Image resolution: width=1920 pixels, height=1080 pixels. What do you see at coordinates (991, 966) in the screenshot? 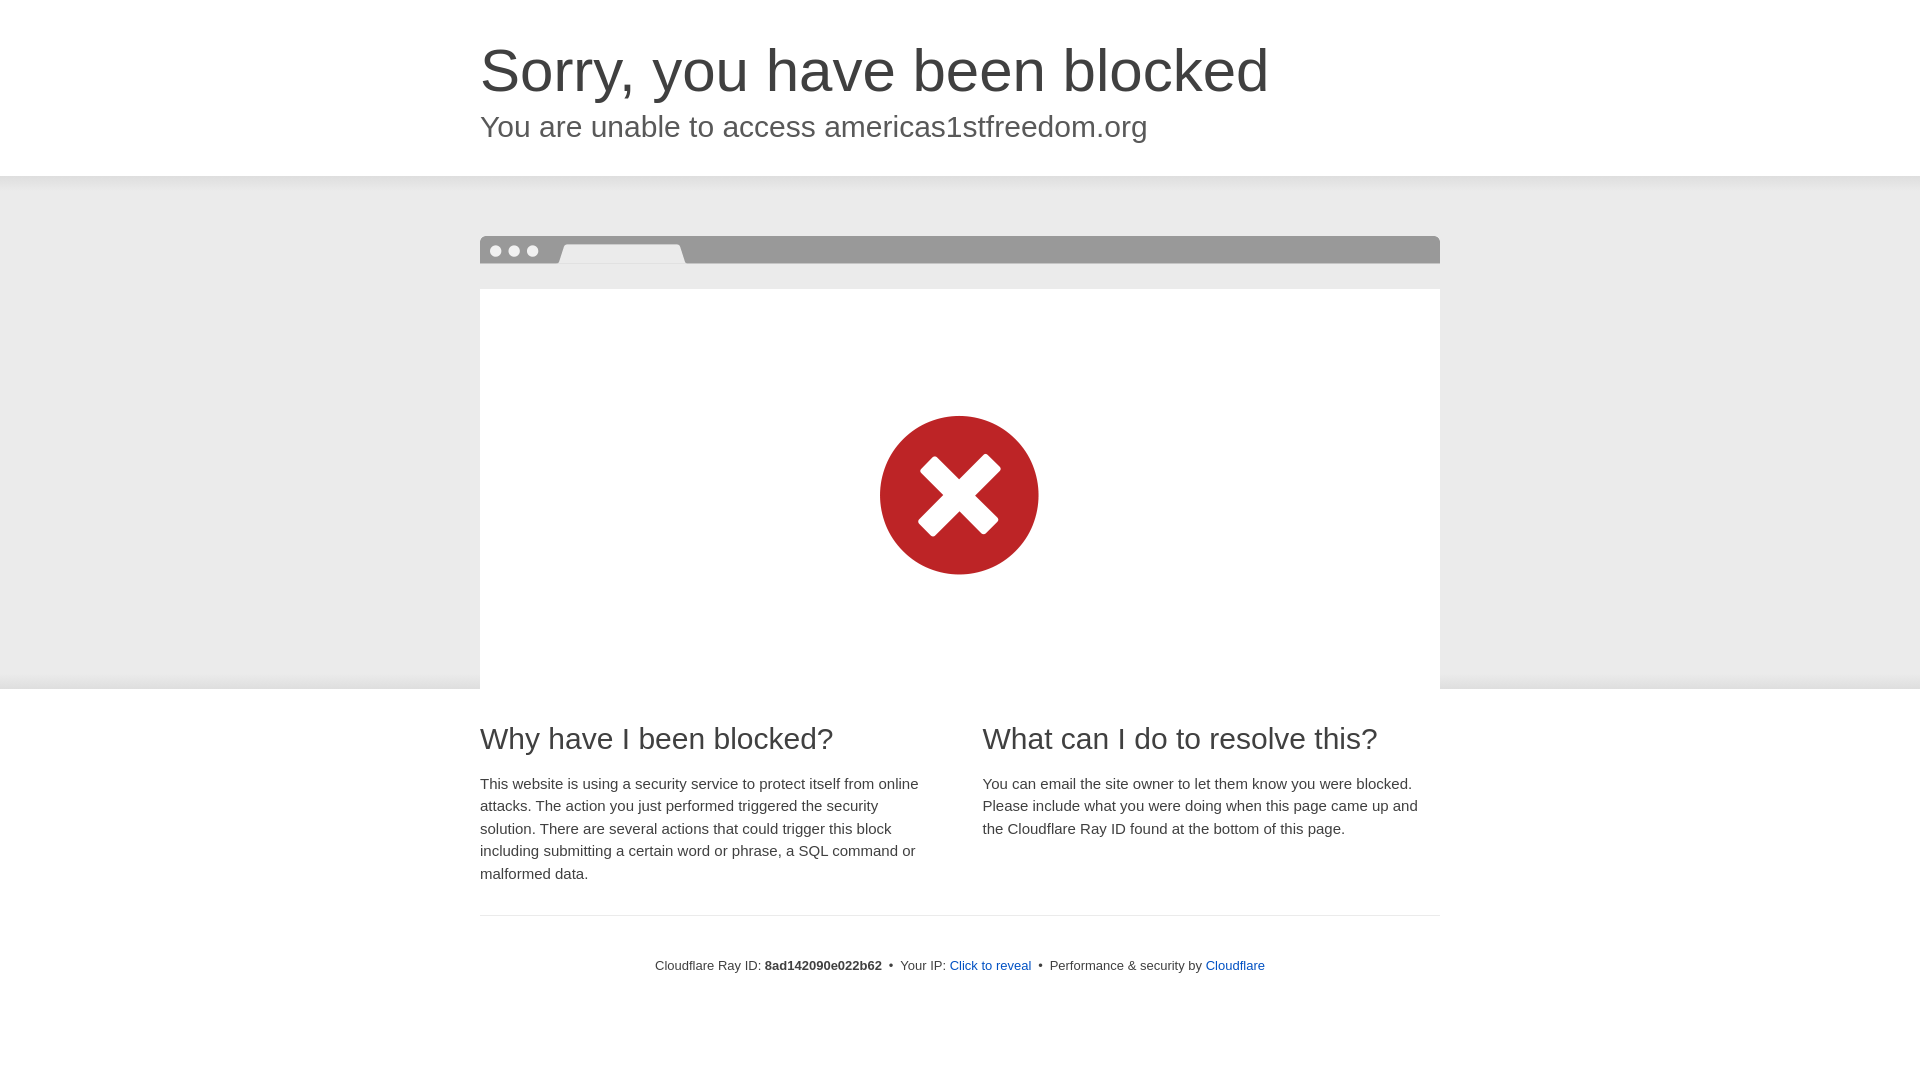
I see `Click to reveal` at bounding box center [991, 966].